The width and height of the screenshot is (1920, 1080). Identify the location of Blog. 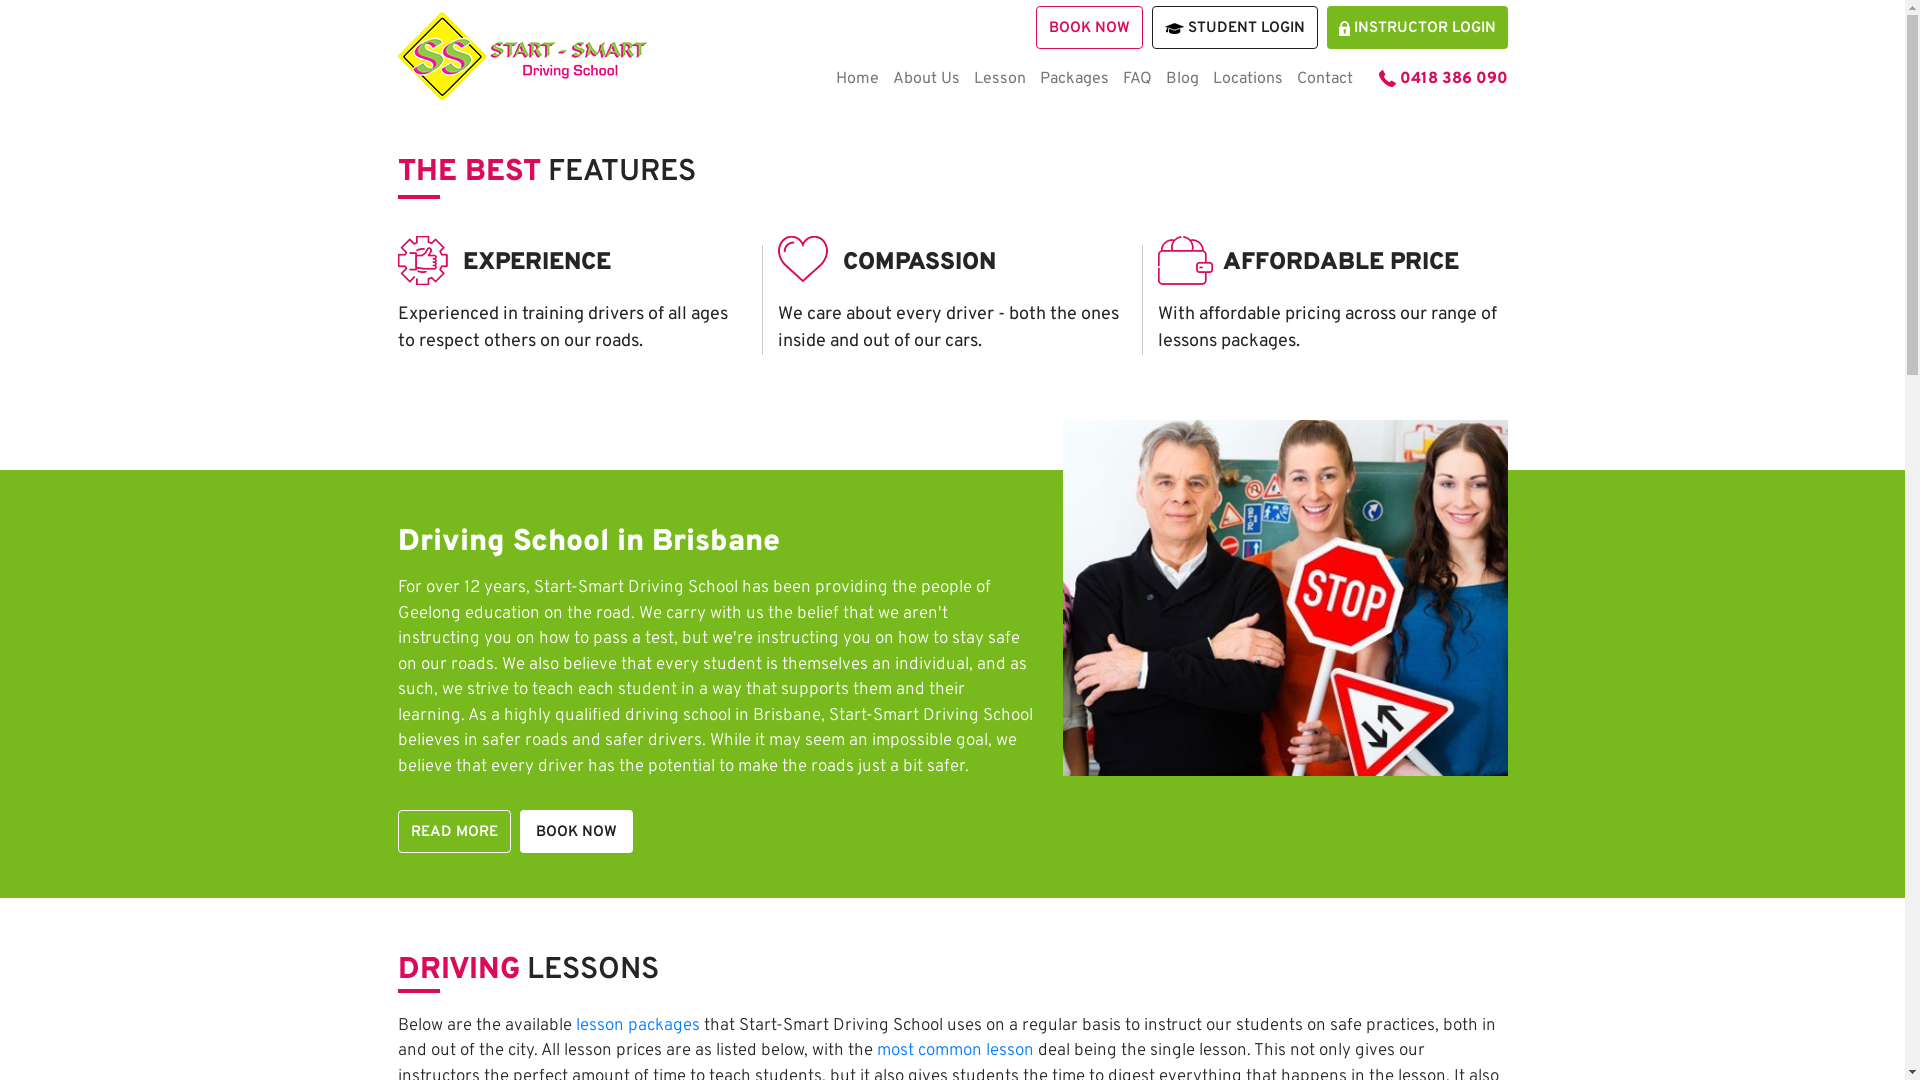
(1182, 78).